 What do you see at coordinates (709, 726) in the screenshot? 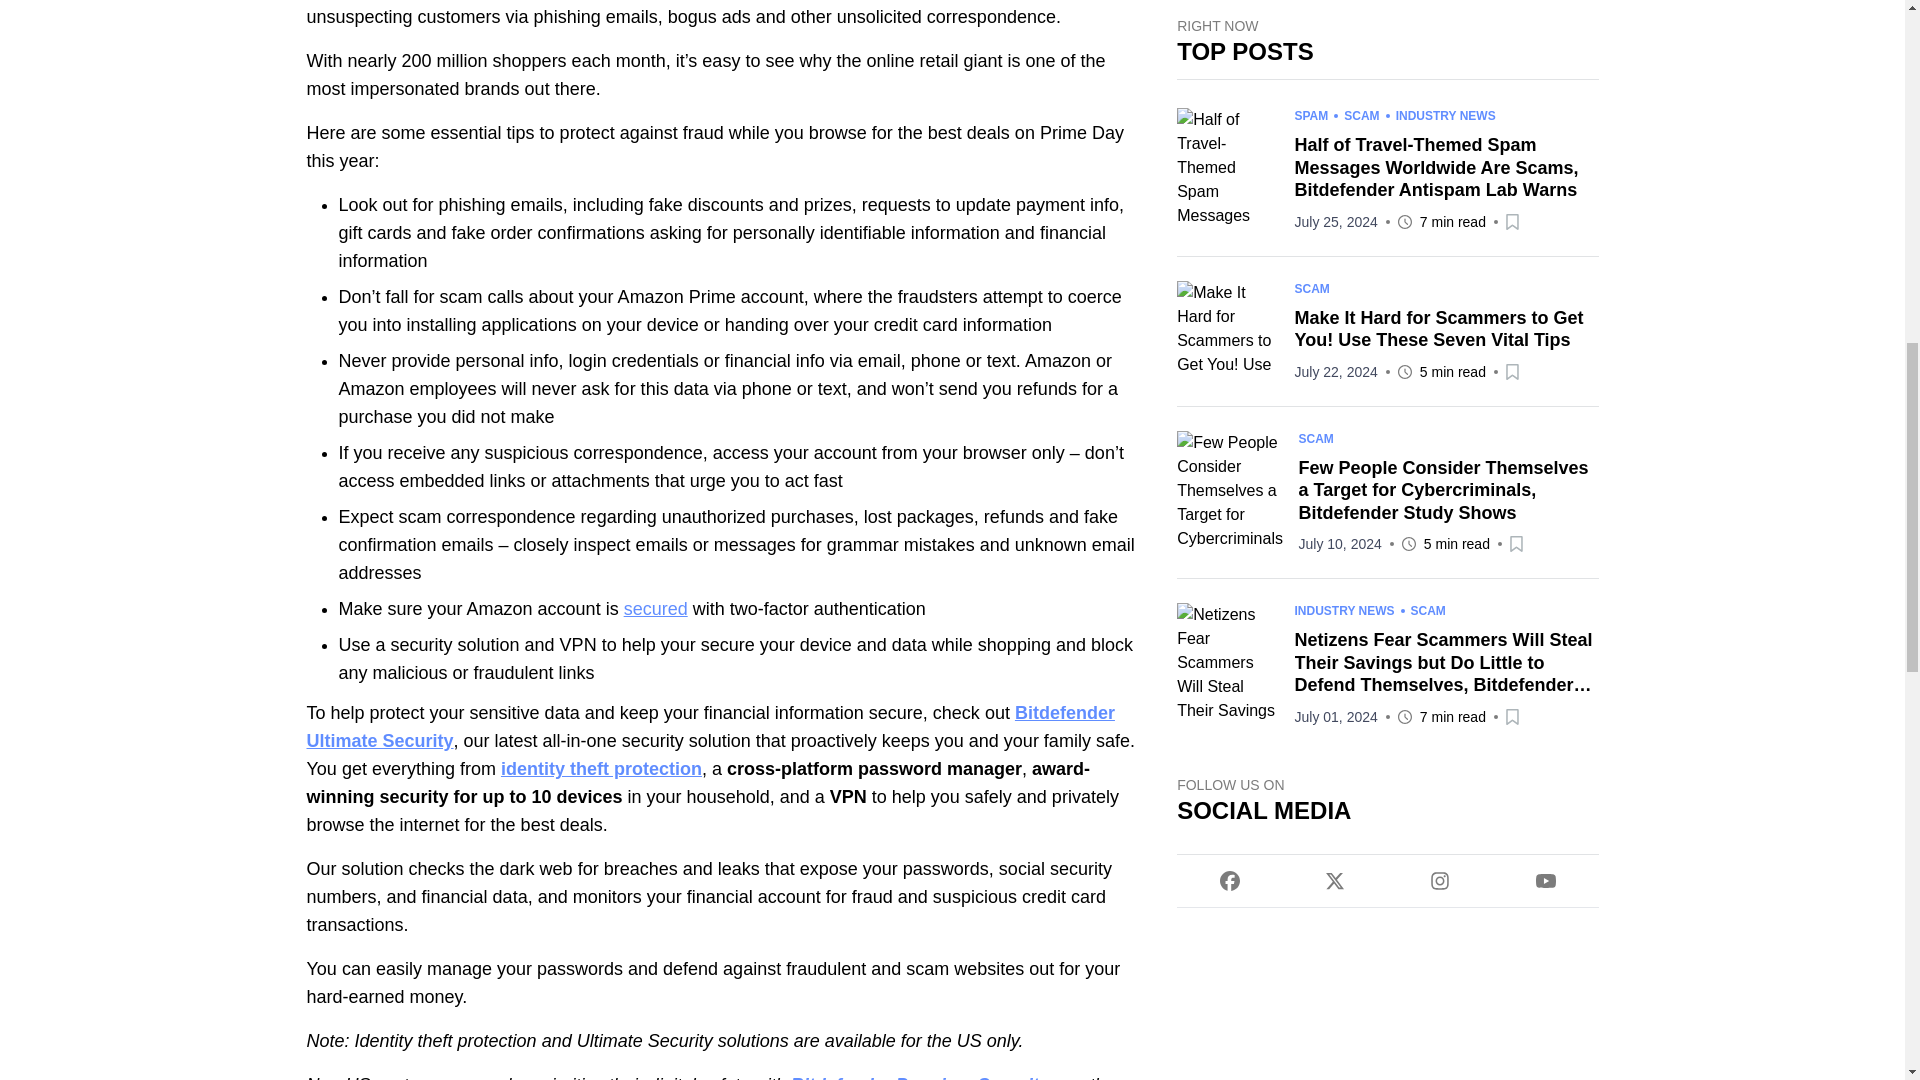
I see `Bitdefender Ultimate Security` at bounding box center [709, 726].